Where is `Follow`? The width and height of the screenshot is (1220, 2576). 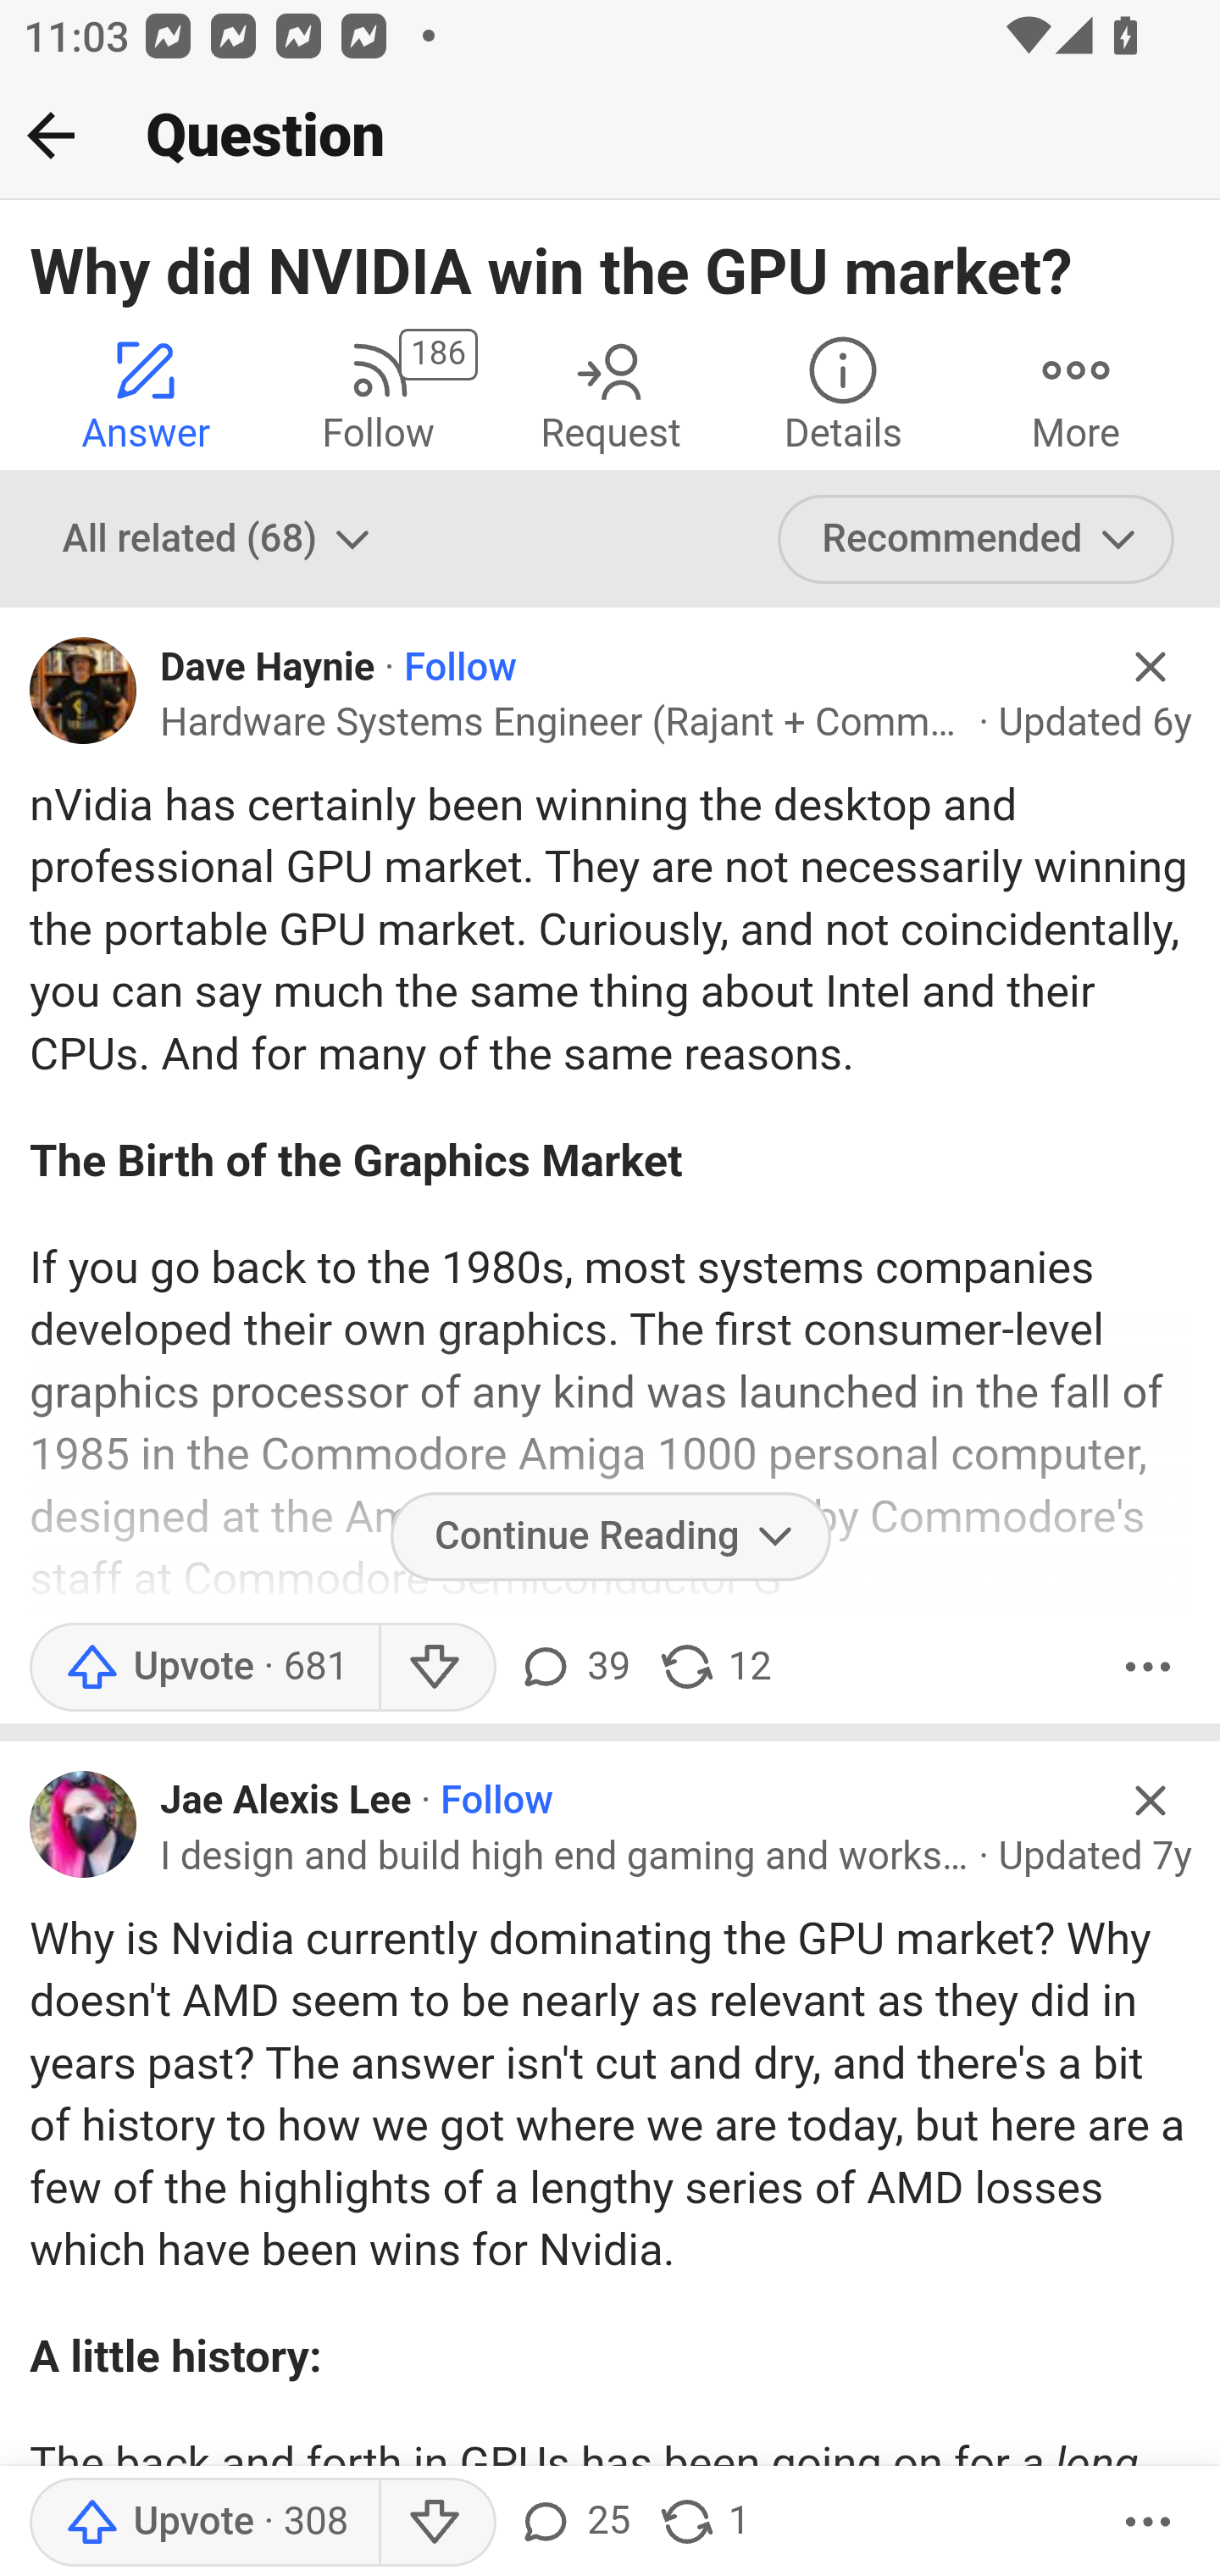 Follow is located at coordinates (461, 668).